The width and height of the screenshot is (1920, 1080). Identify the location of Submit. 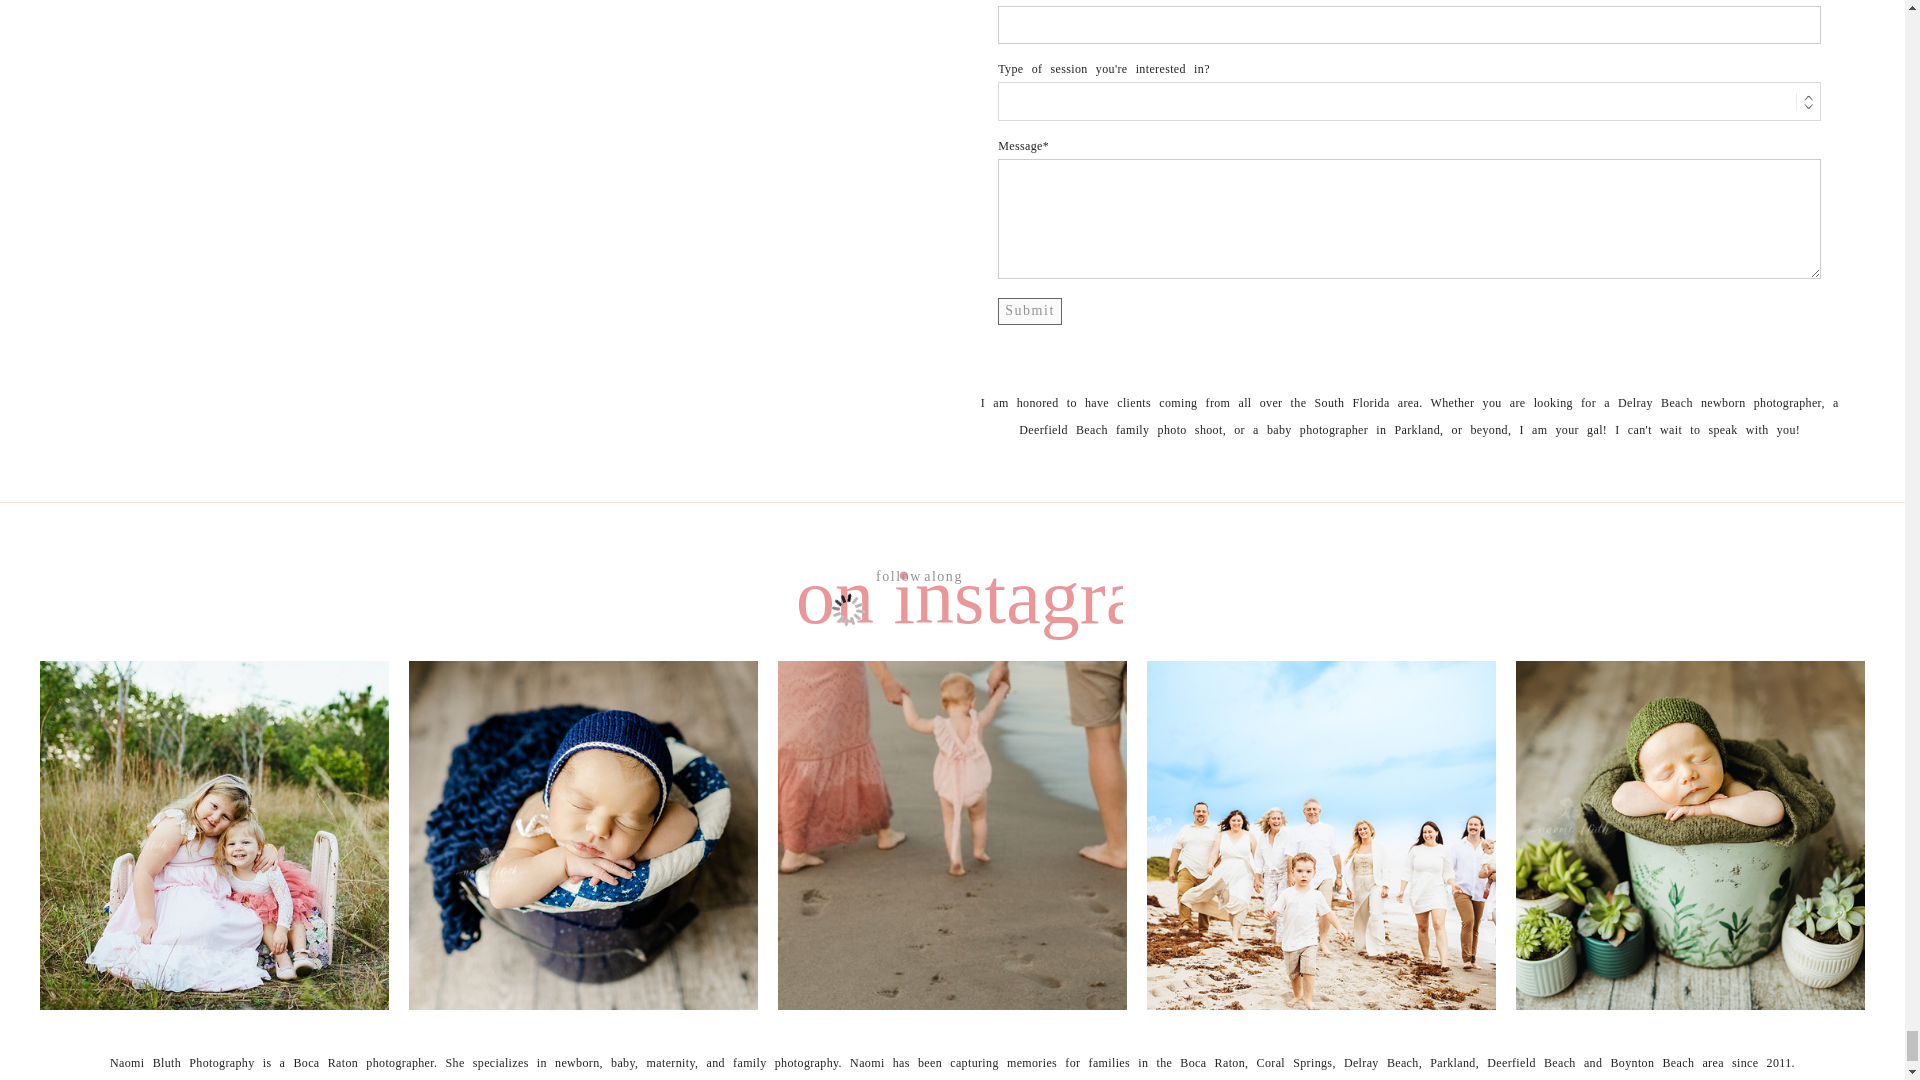
(1030, 311).